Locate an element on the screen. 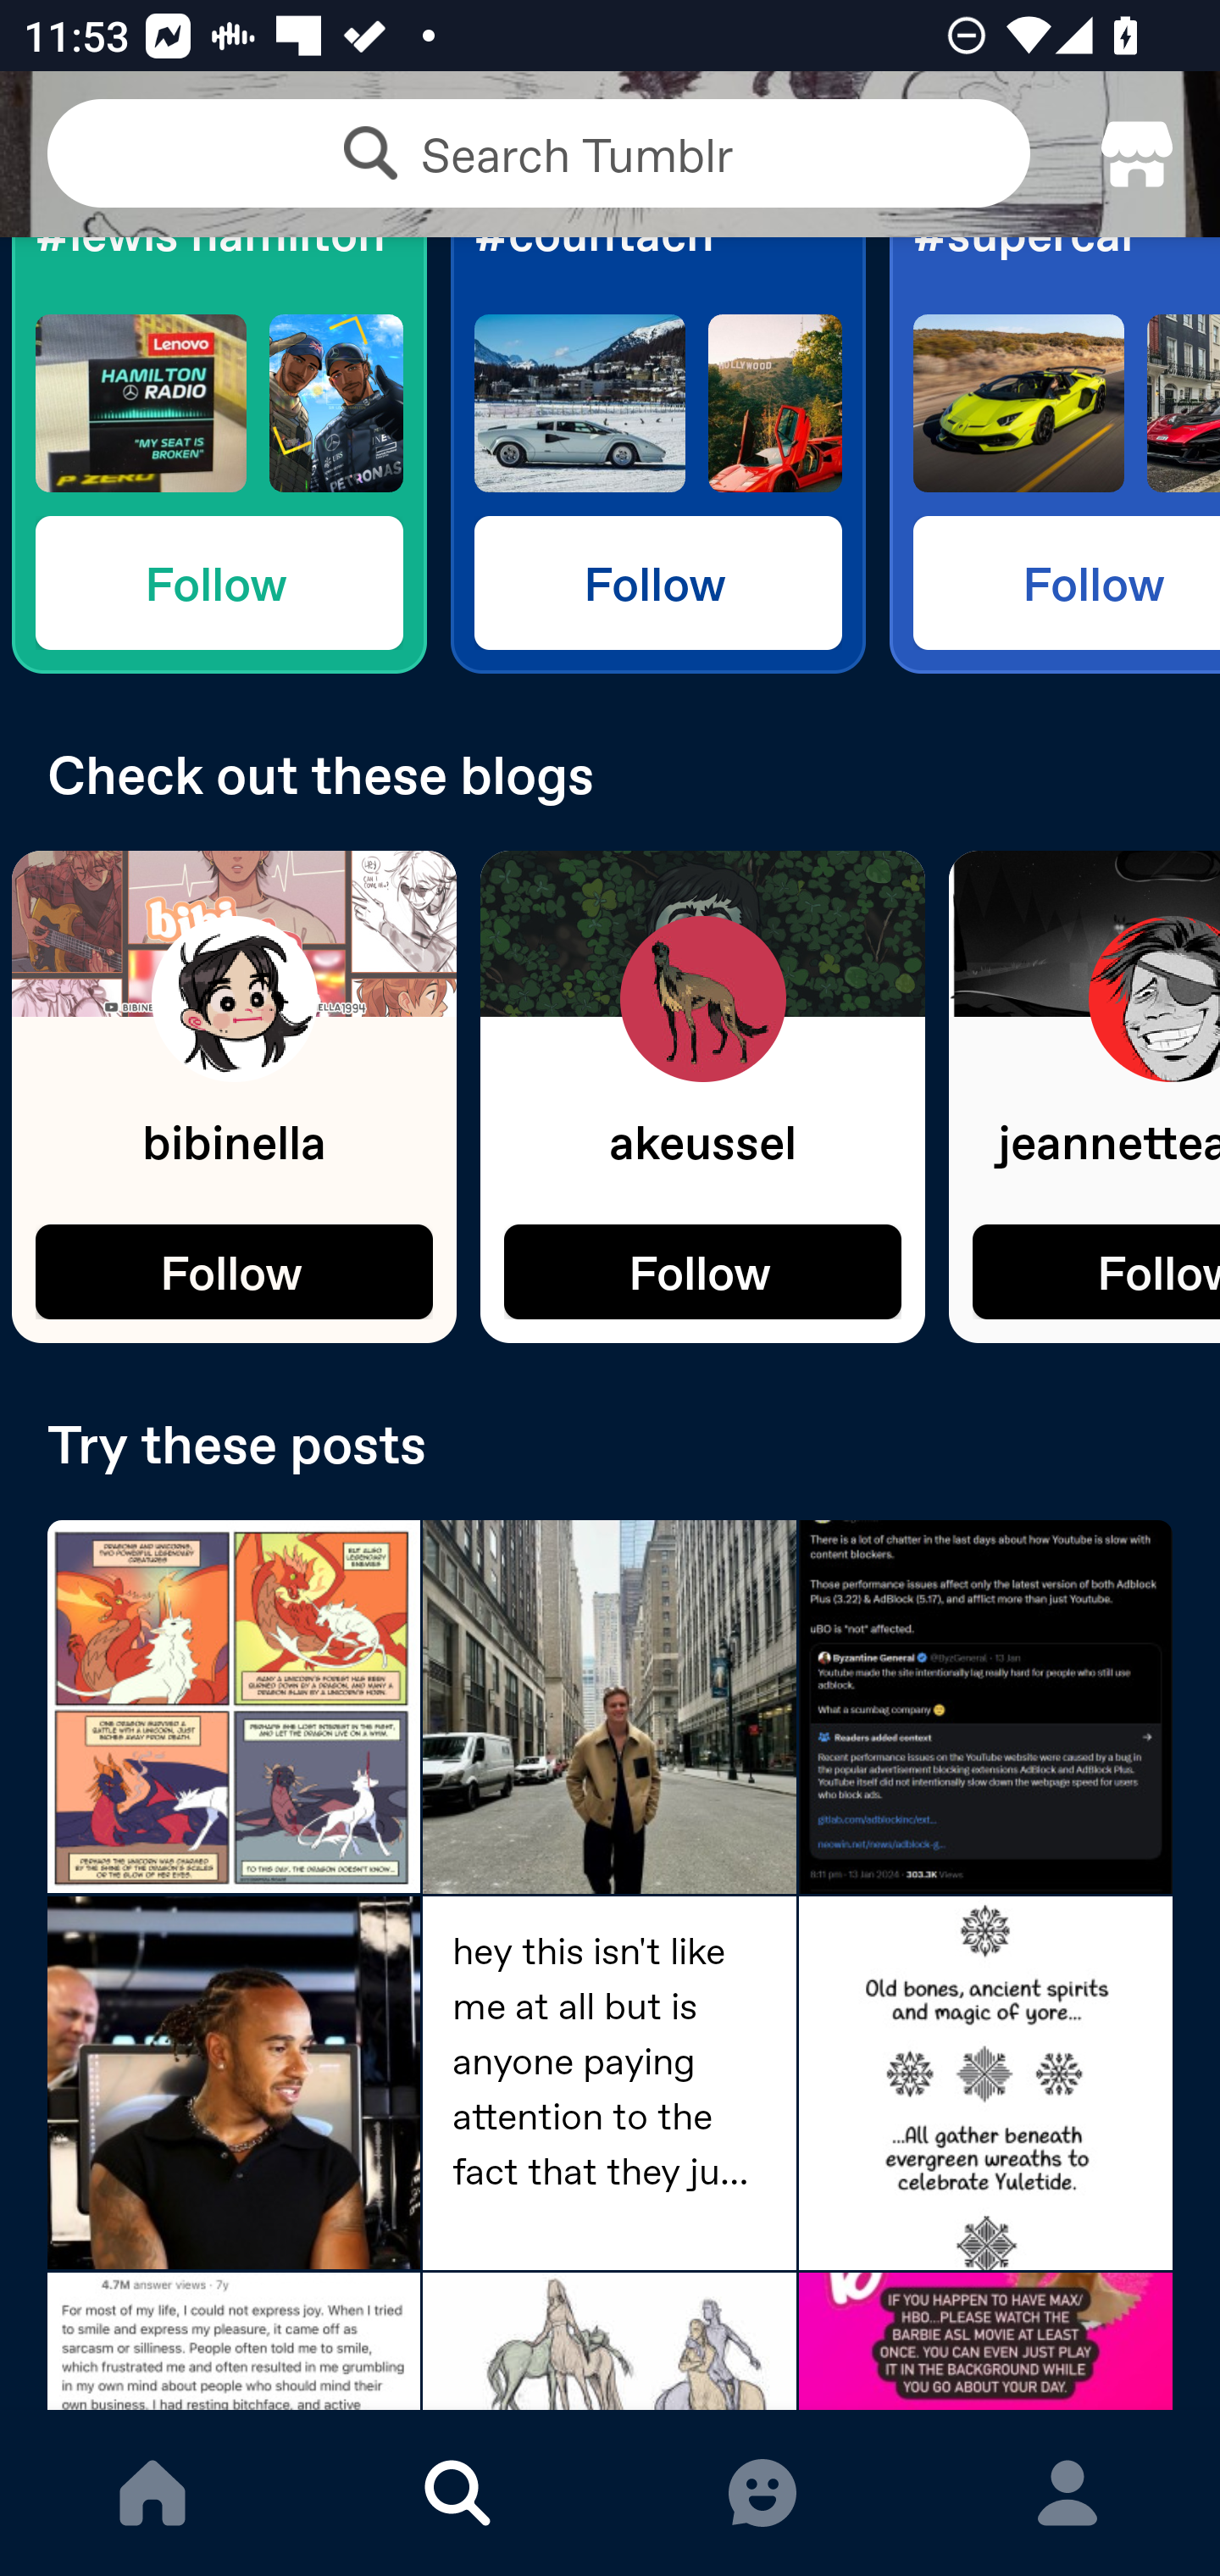 This screenshot has height=2576, width=1220. EXPLORE is located at coordinates (457, 2493).